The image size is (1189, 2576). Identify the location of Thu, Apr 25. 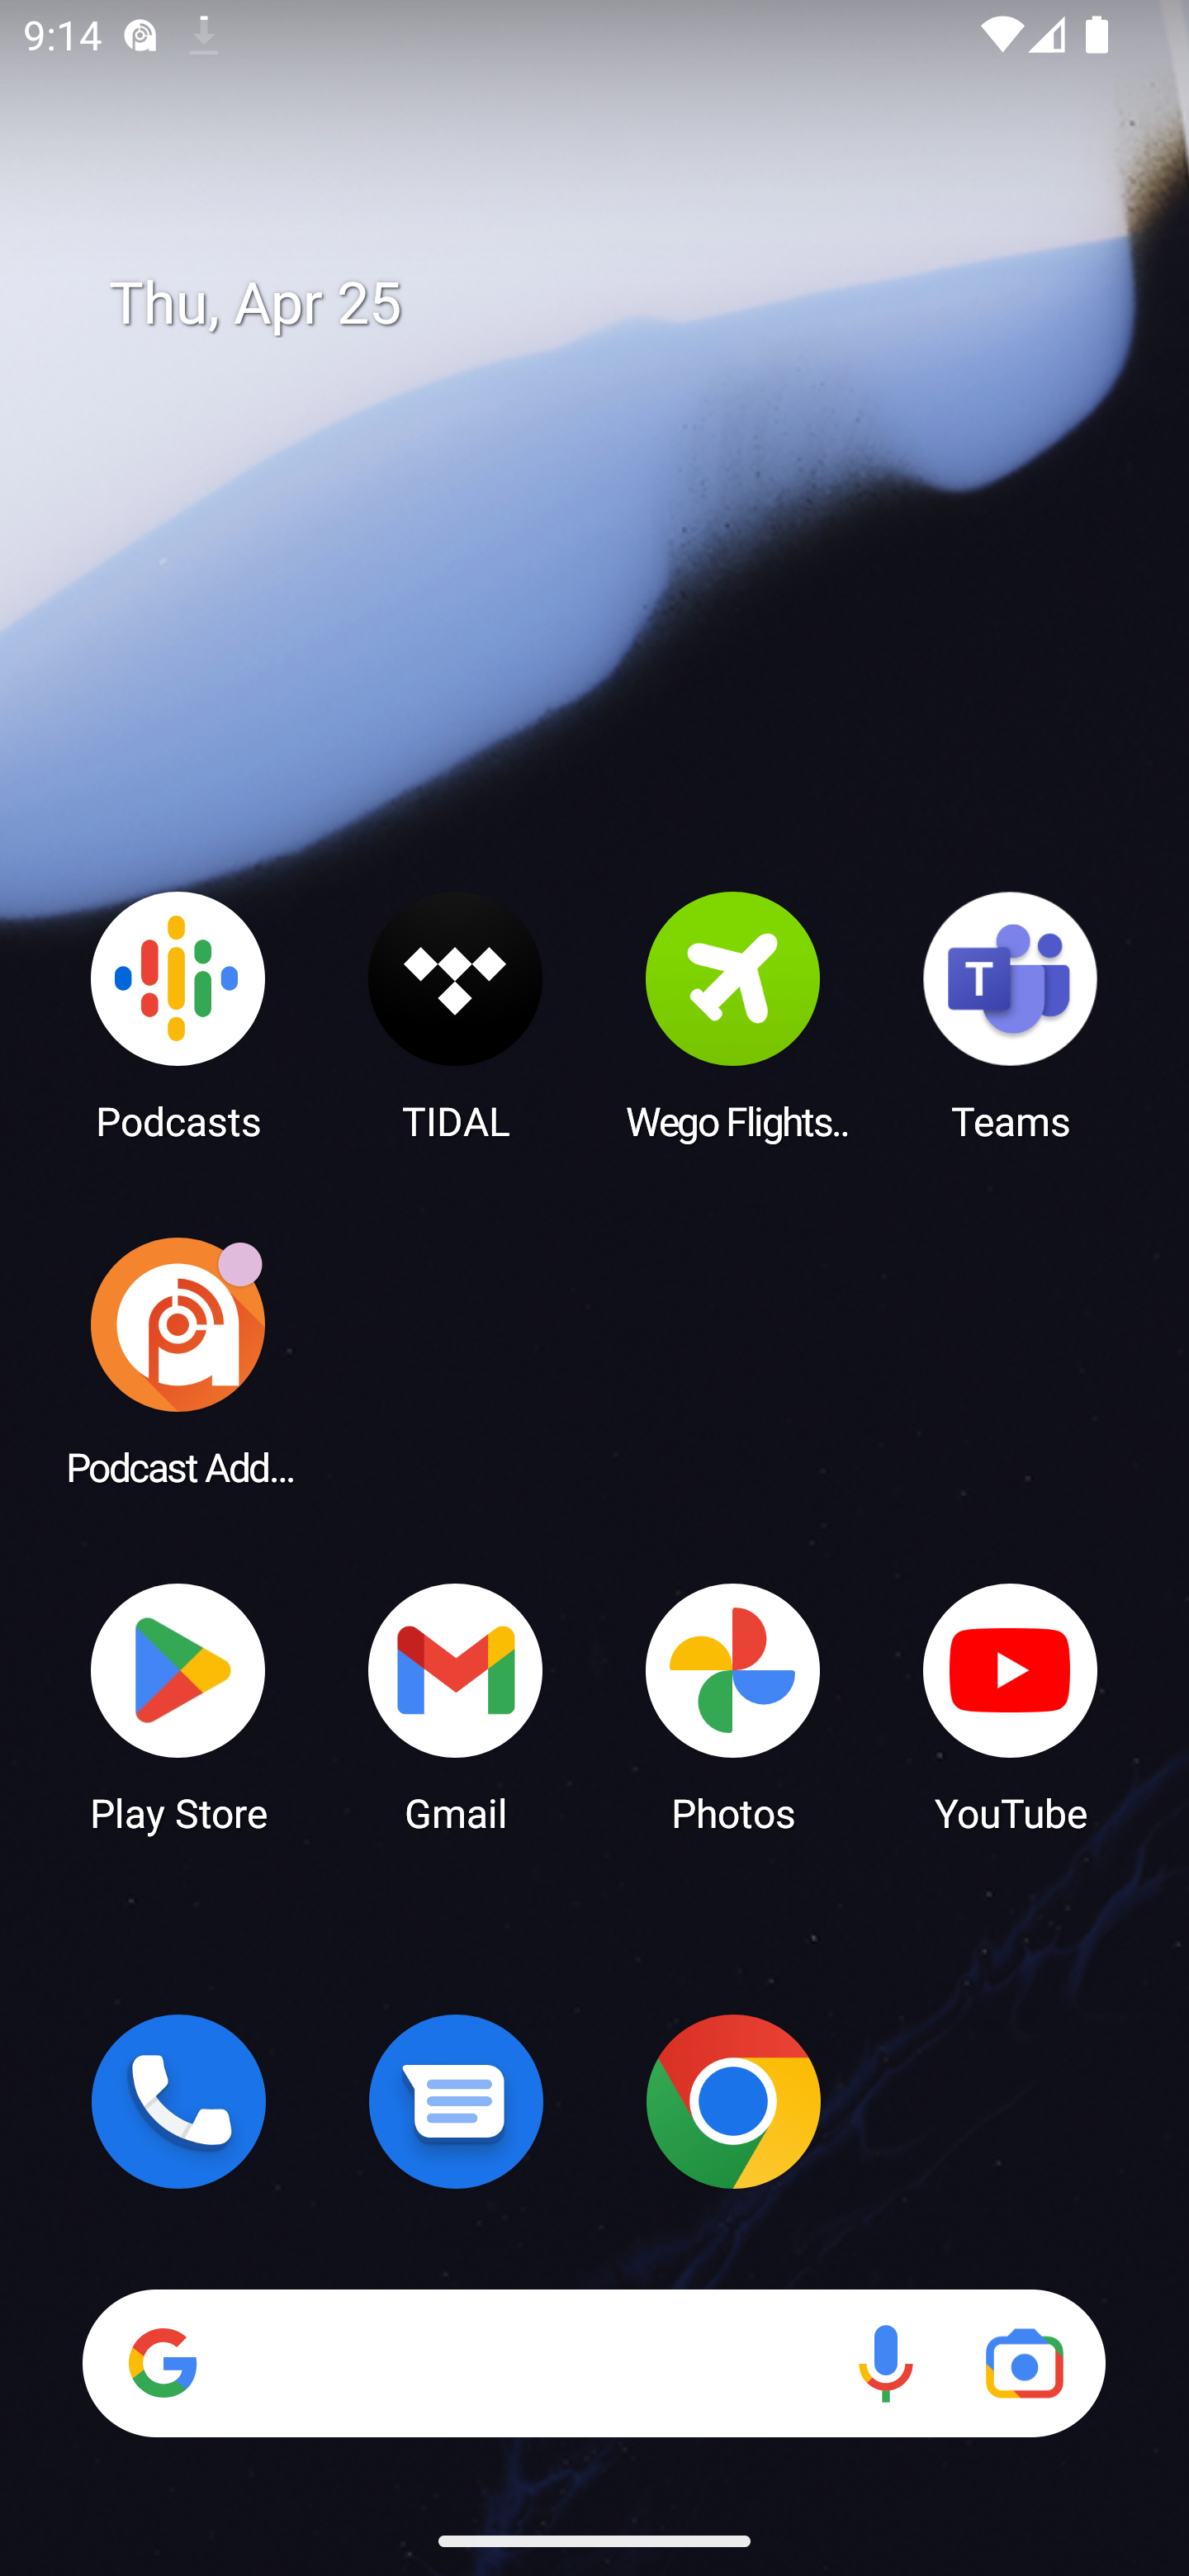
(618, 304).